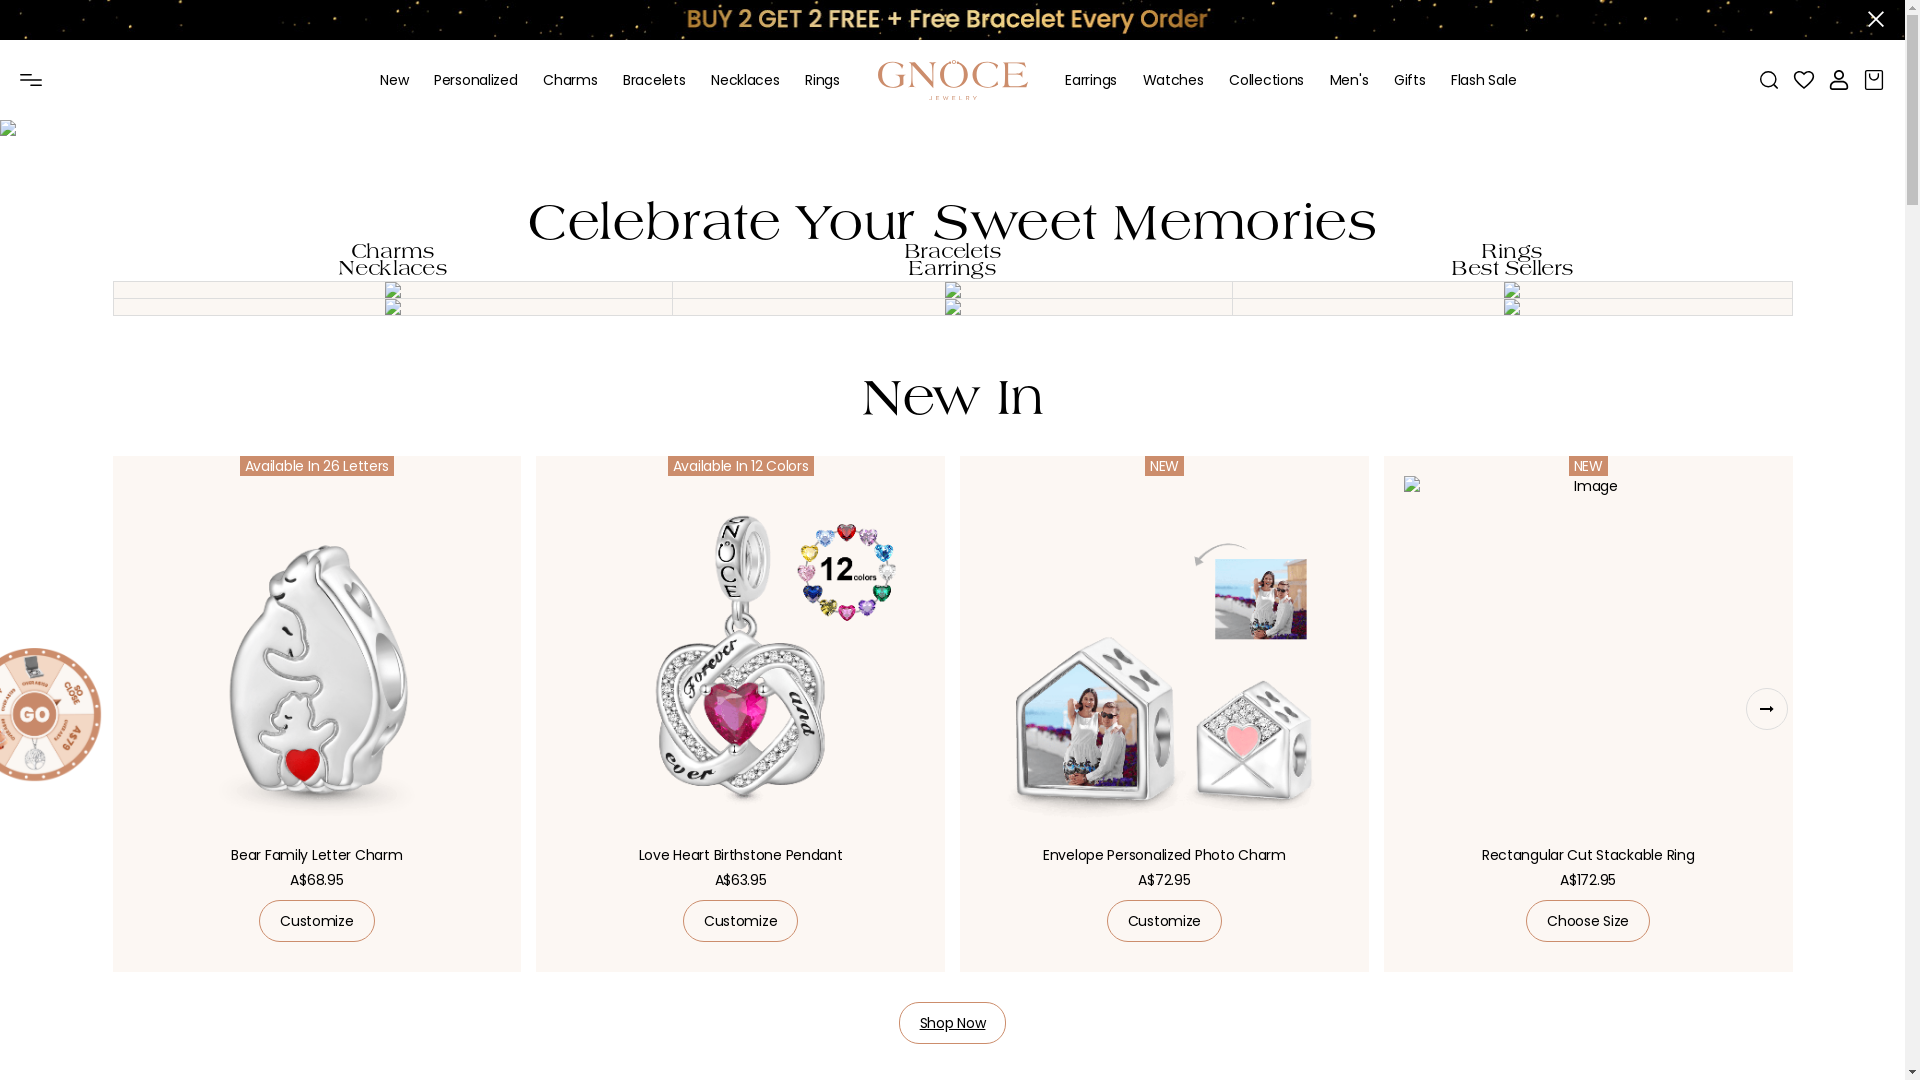 The height and width of the screenshot is (1080, 1920). Describe the element at coordinates (1588, 921) in the screenshot. I see `Choose Size` at that location.